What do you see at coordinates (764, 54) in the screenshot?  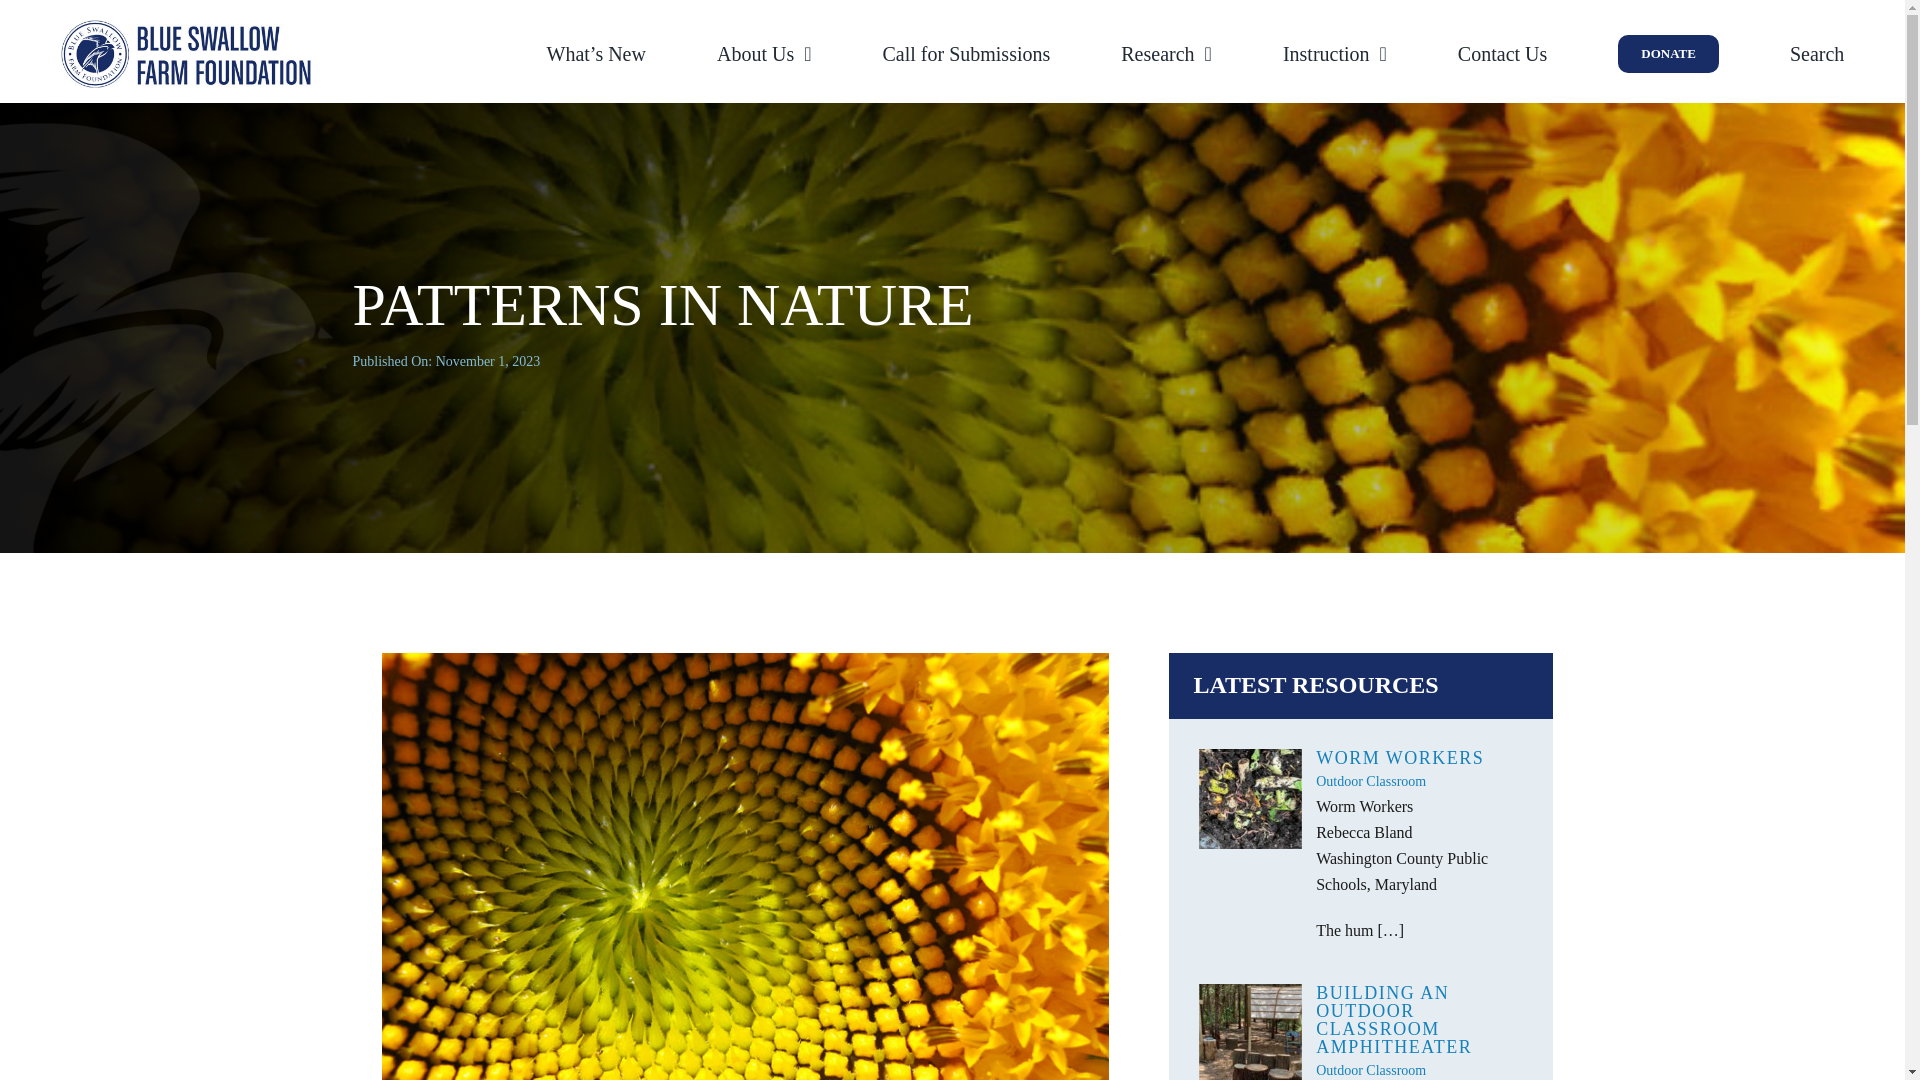 I see `About Us` at bounding box center [764, 54].